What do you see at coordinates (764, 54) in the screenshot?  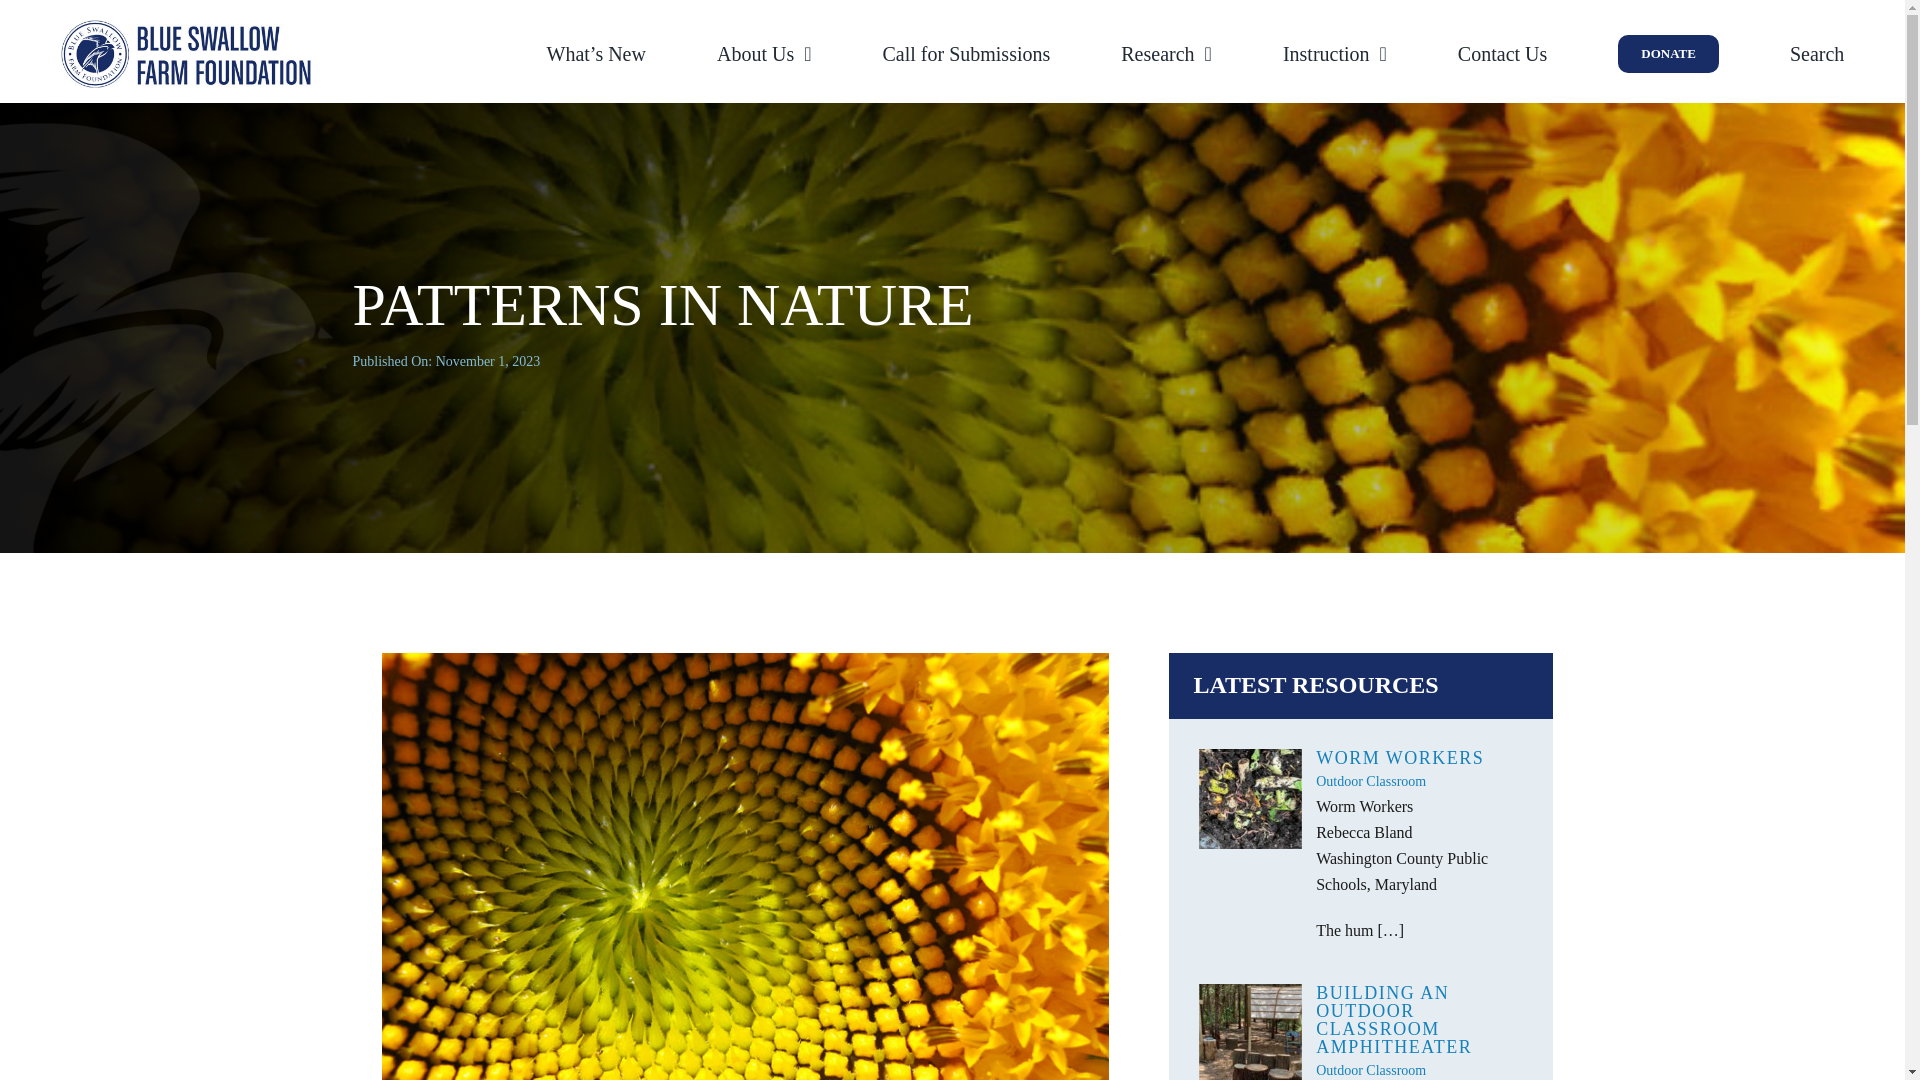 I see `About Us` at bounding box center [764, 54].